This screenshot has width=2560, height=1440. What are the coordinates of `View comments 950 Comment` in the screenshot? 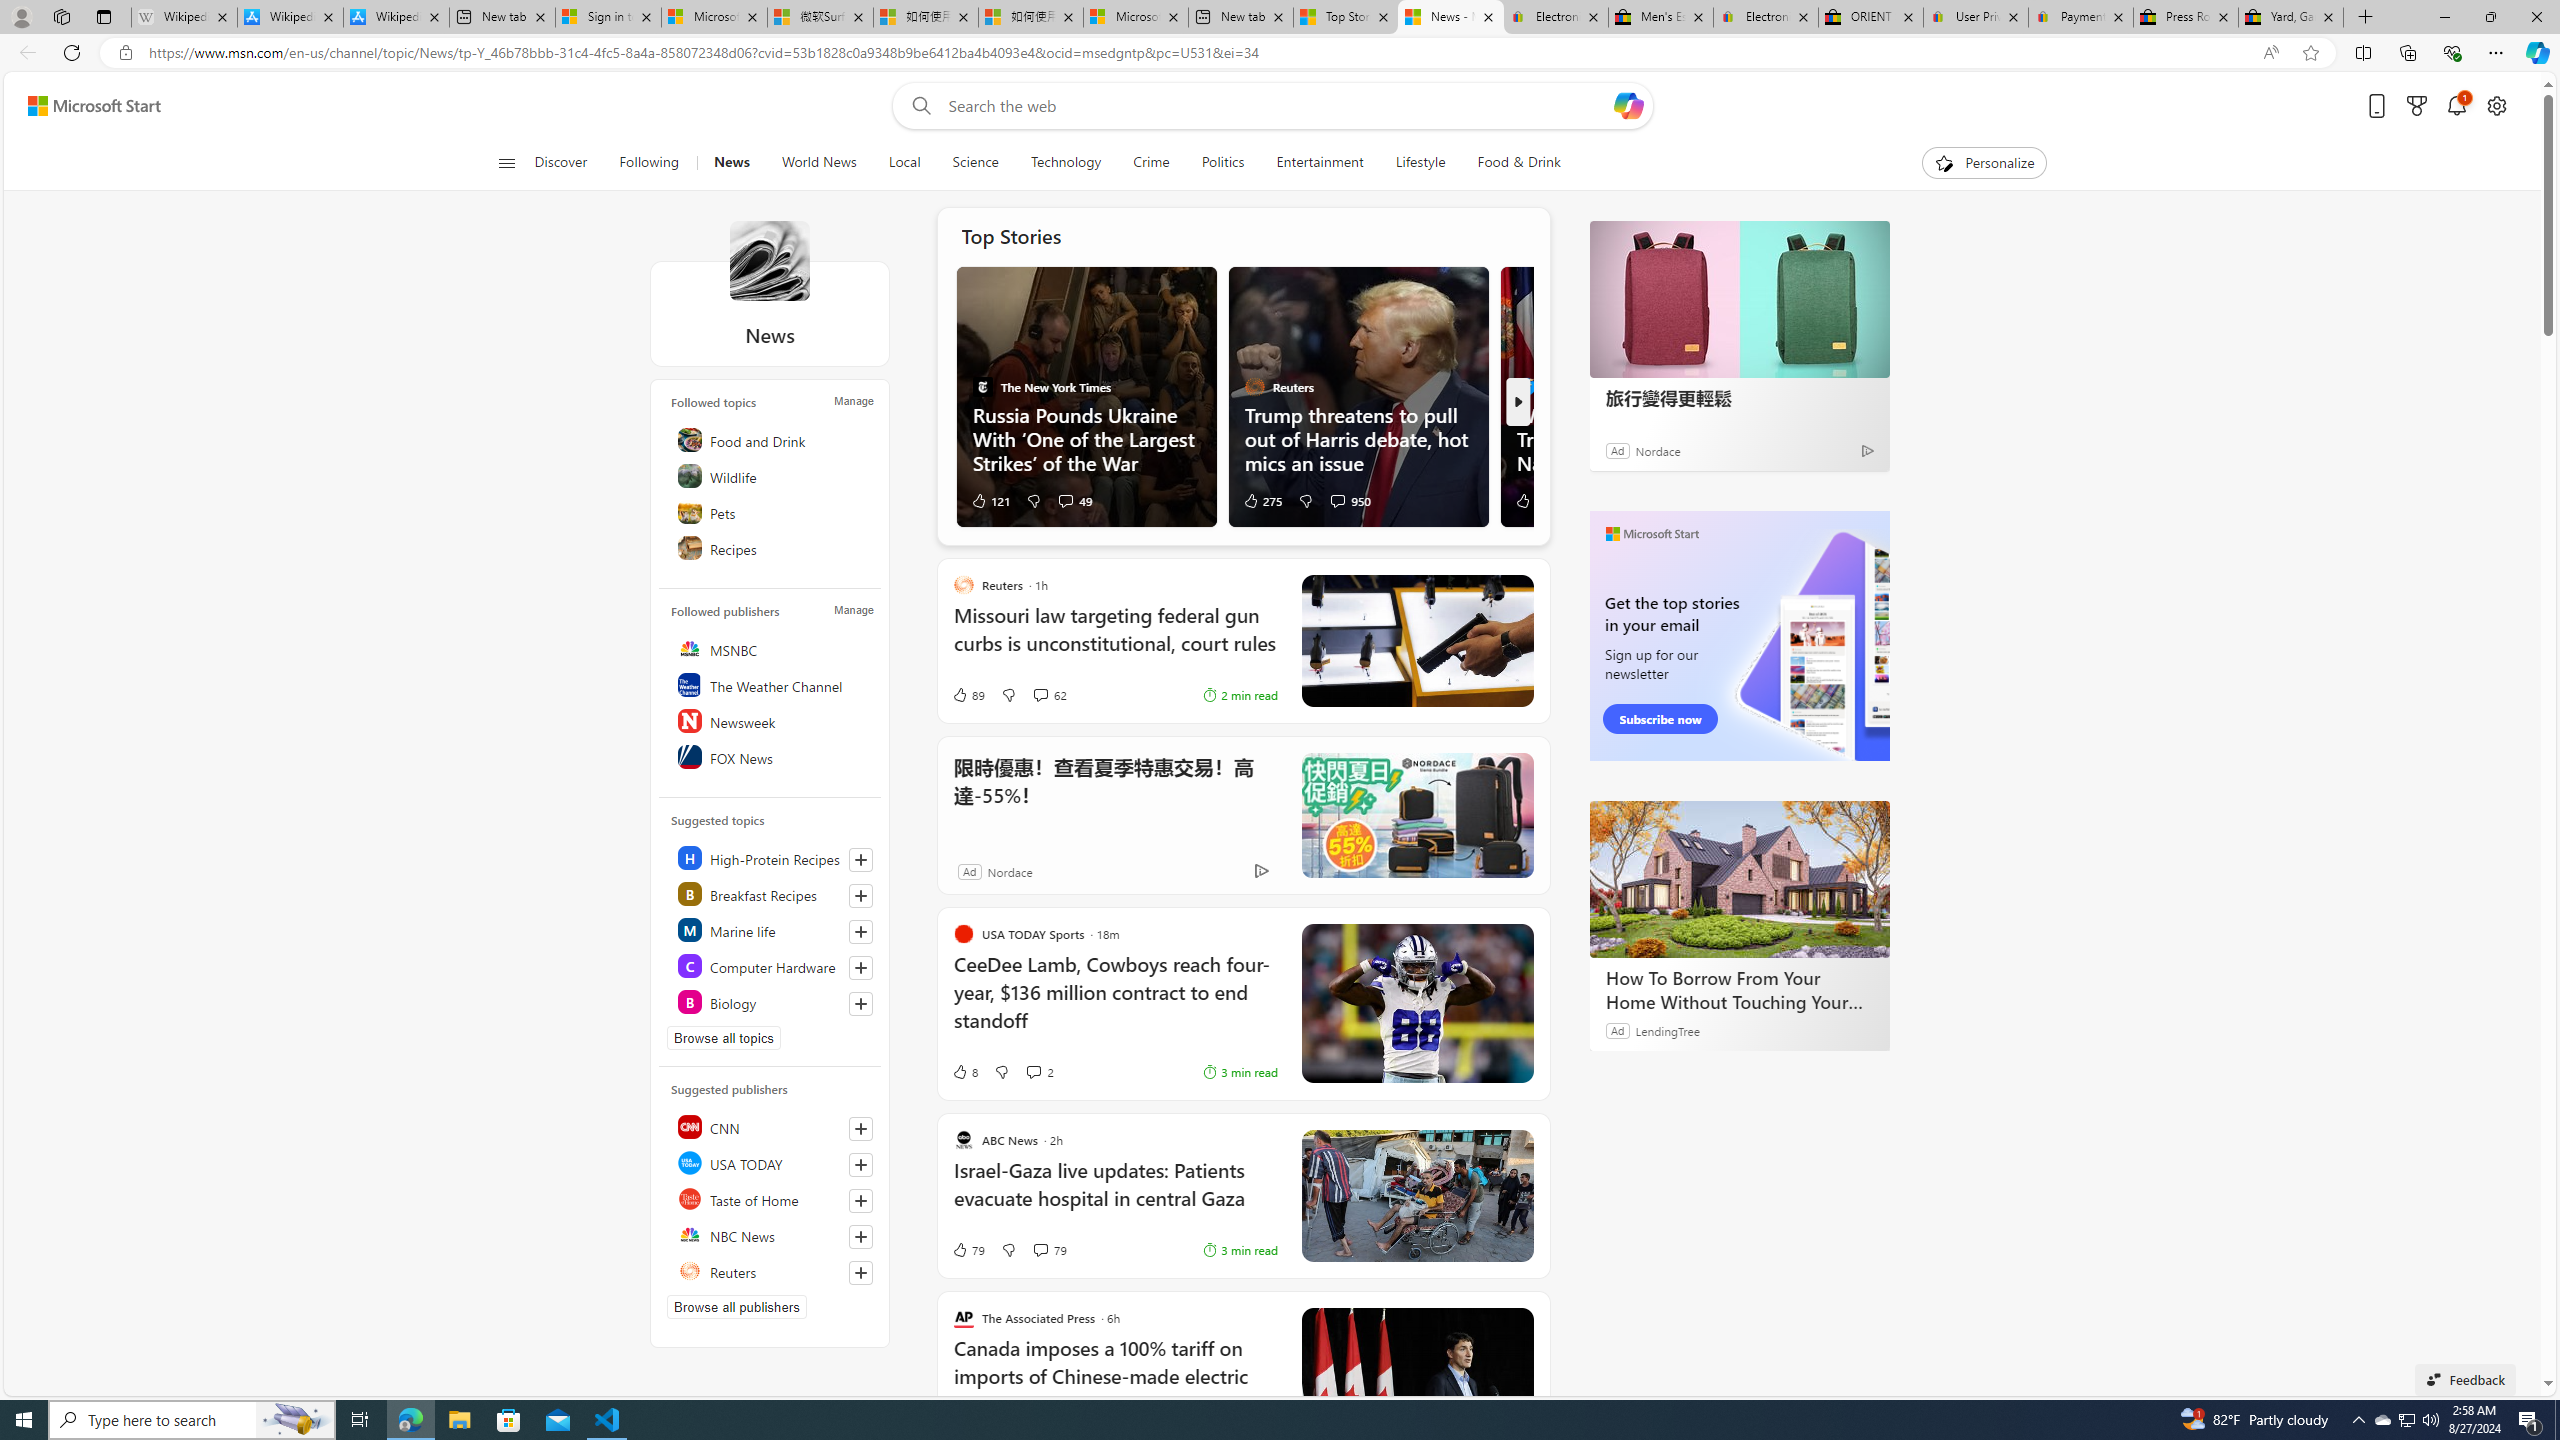 It's located at (1337, 500).